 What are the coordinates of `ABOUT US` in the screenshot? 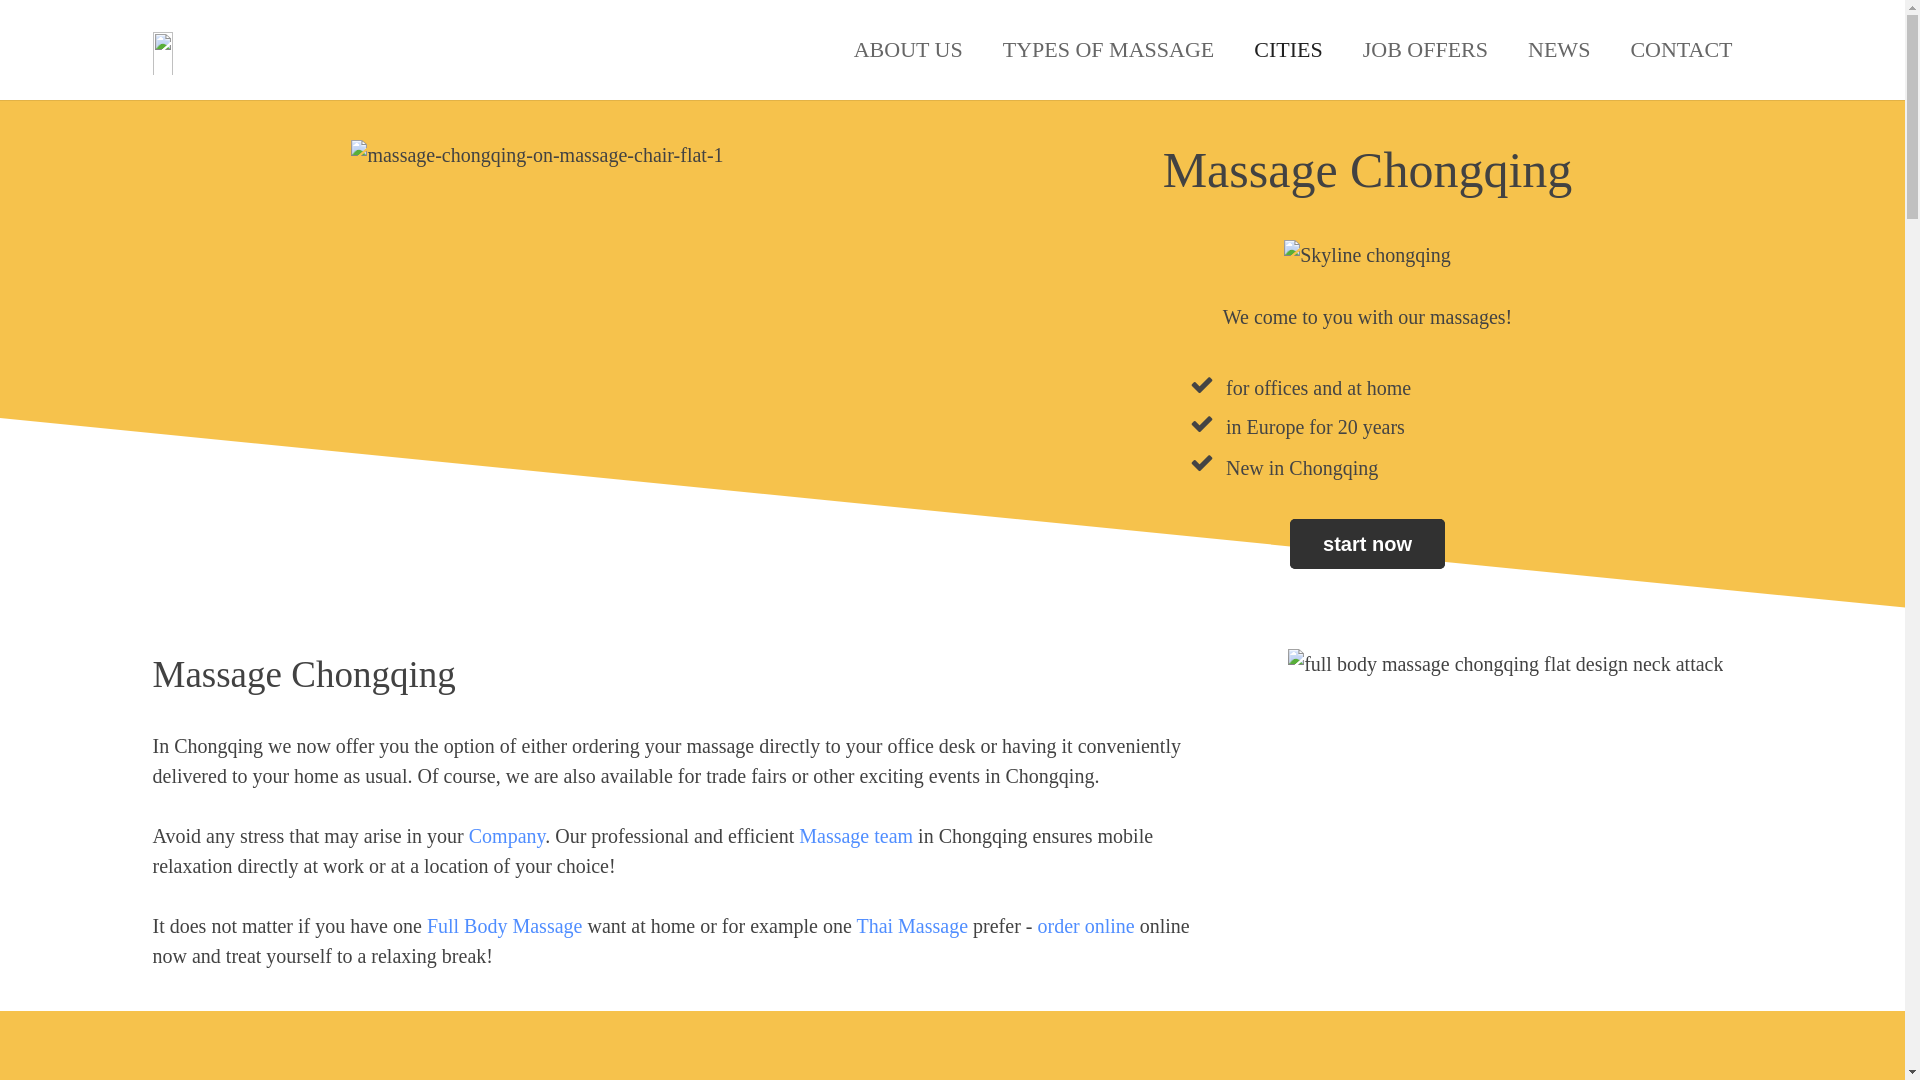 It's located at (908, 50).